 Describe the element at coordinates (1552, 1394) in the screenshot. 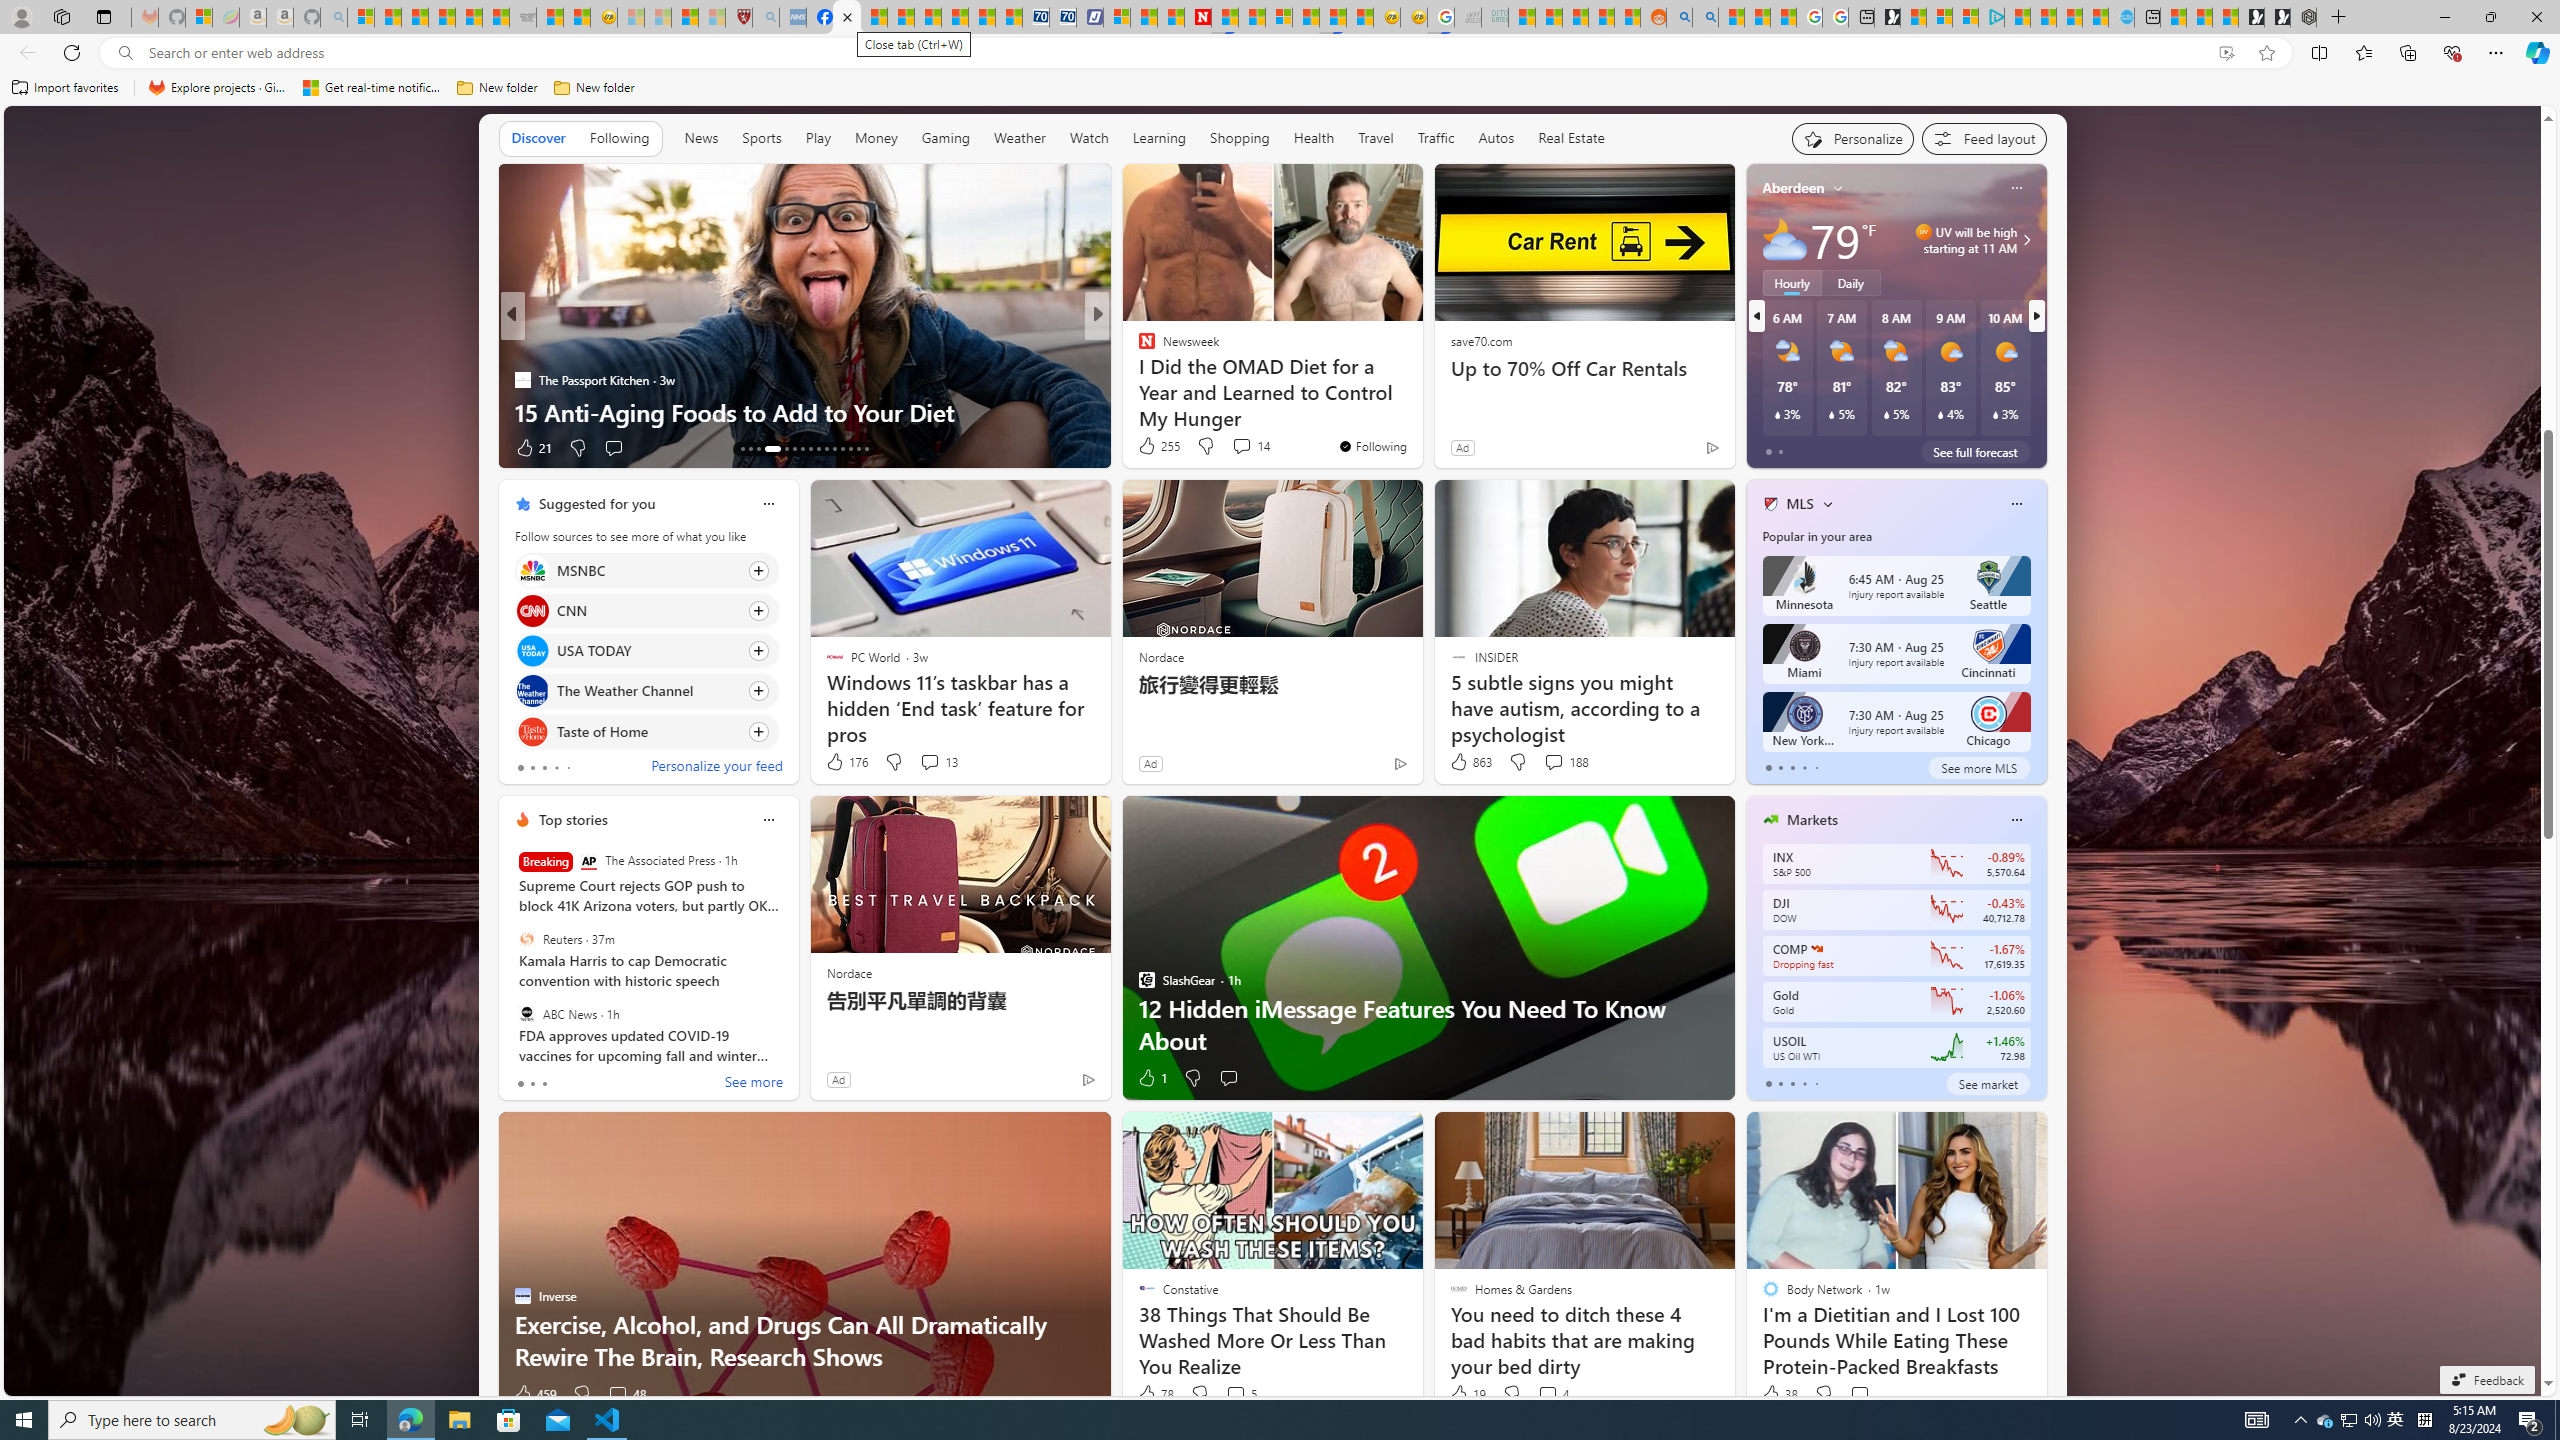

I see `View comments 4 Comment` at that location.